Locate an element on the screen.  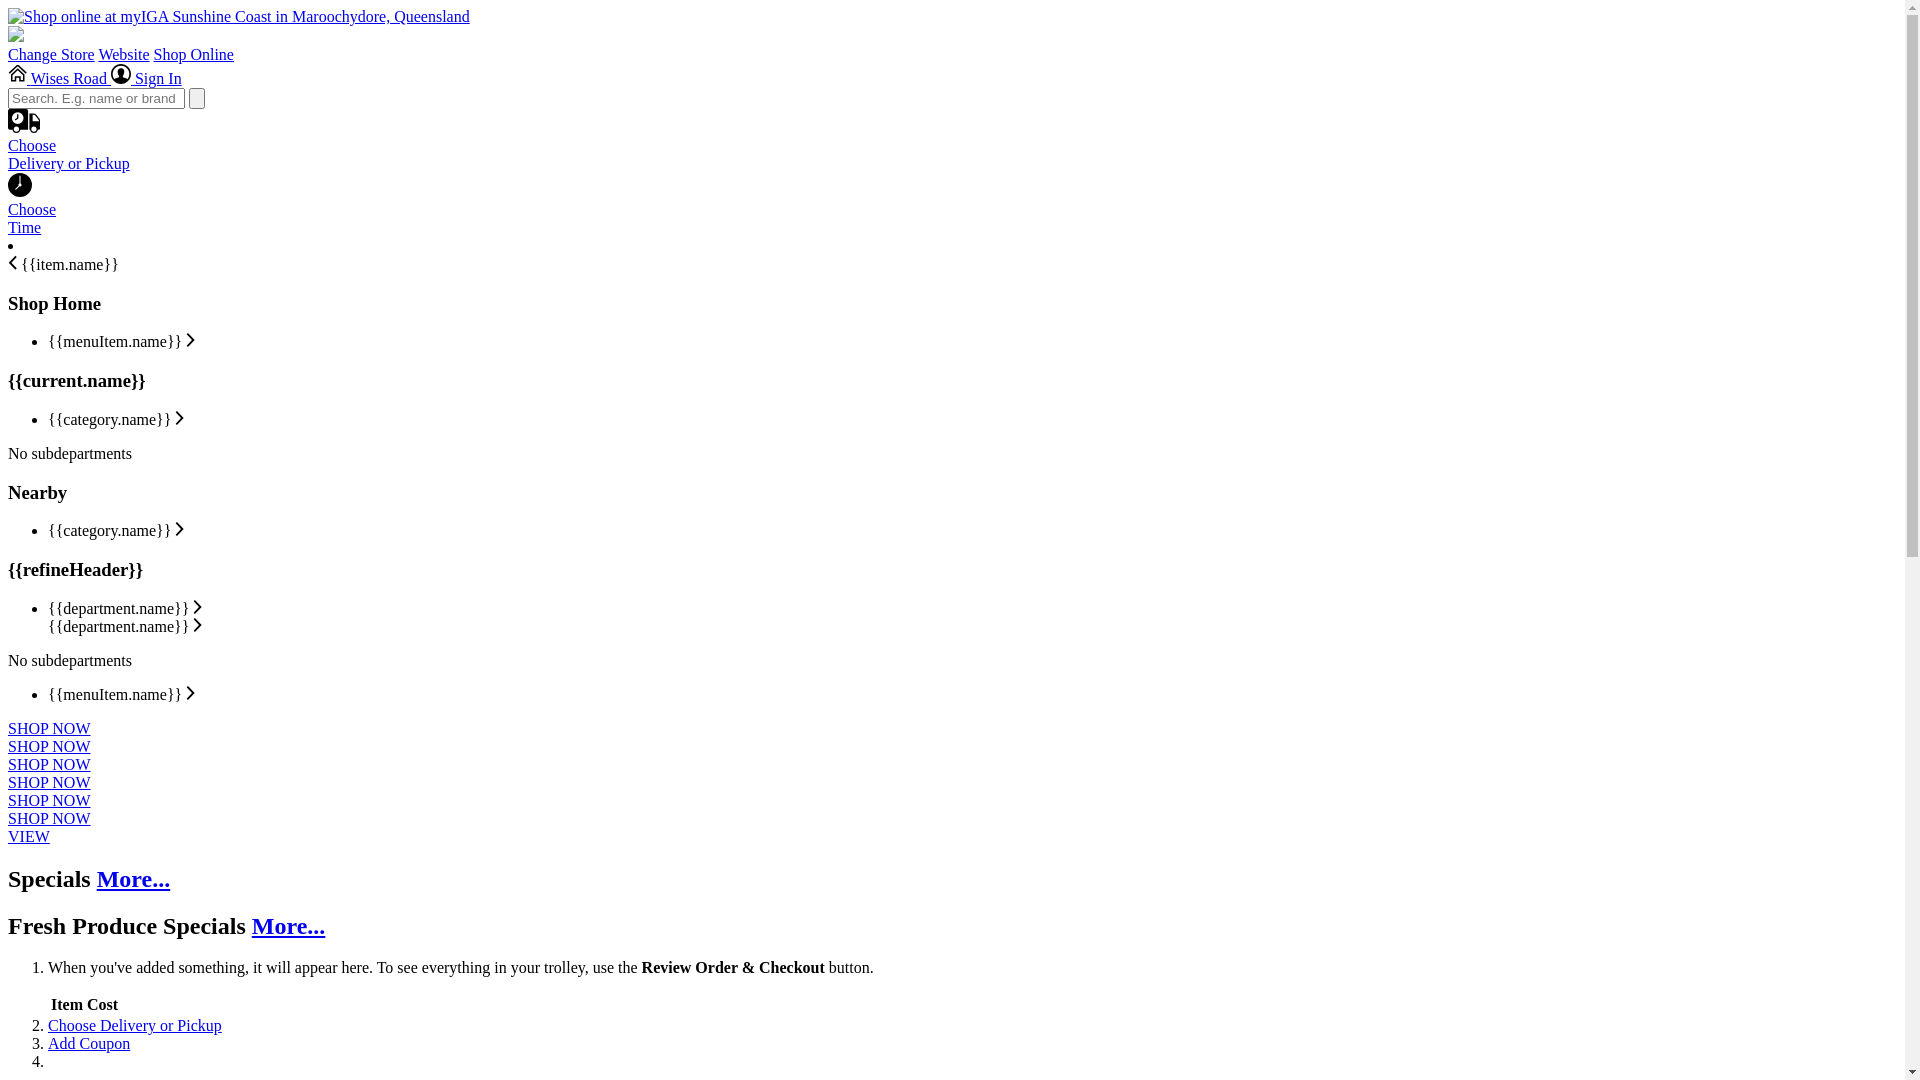
More... is located at coordinates (289, 926).